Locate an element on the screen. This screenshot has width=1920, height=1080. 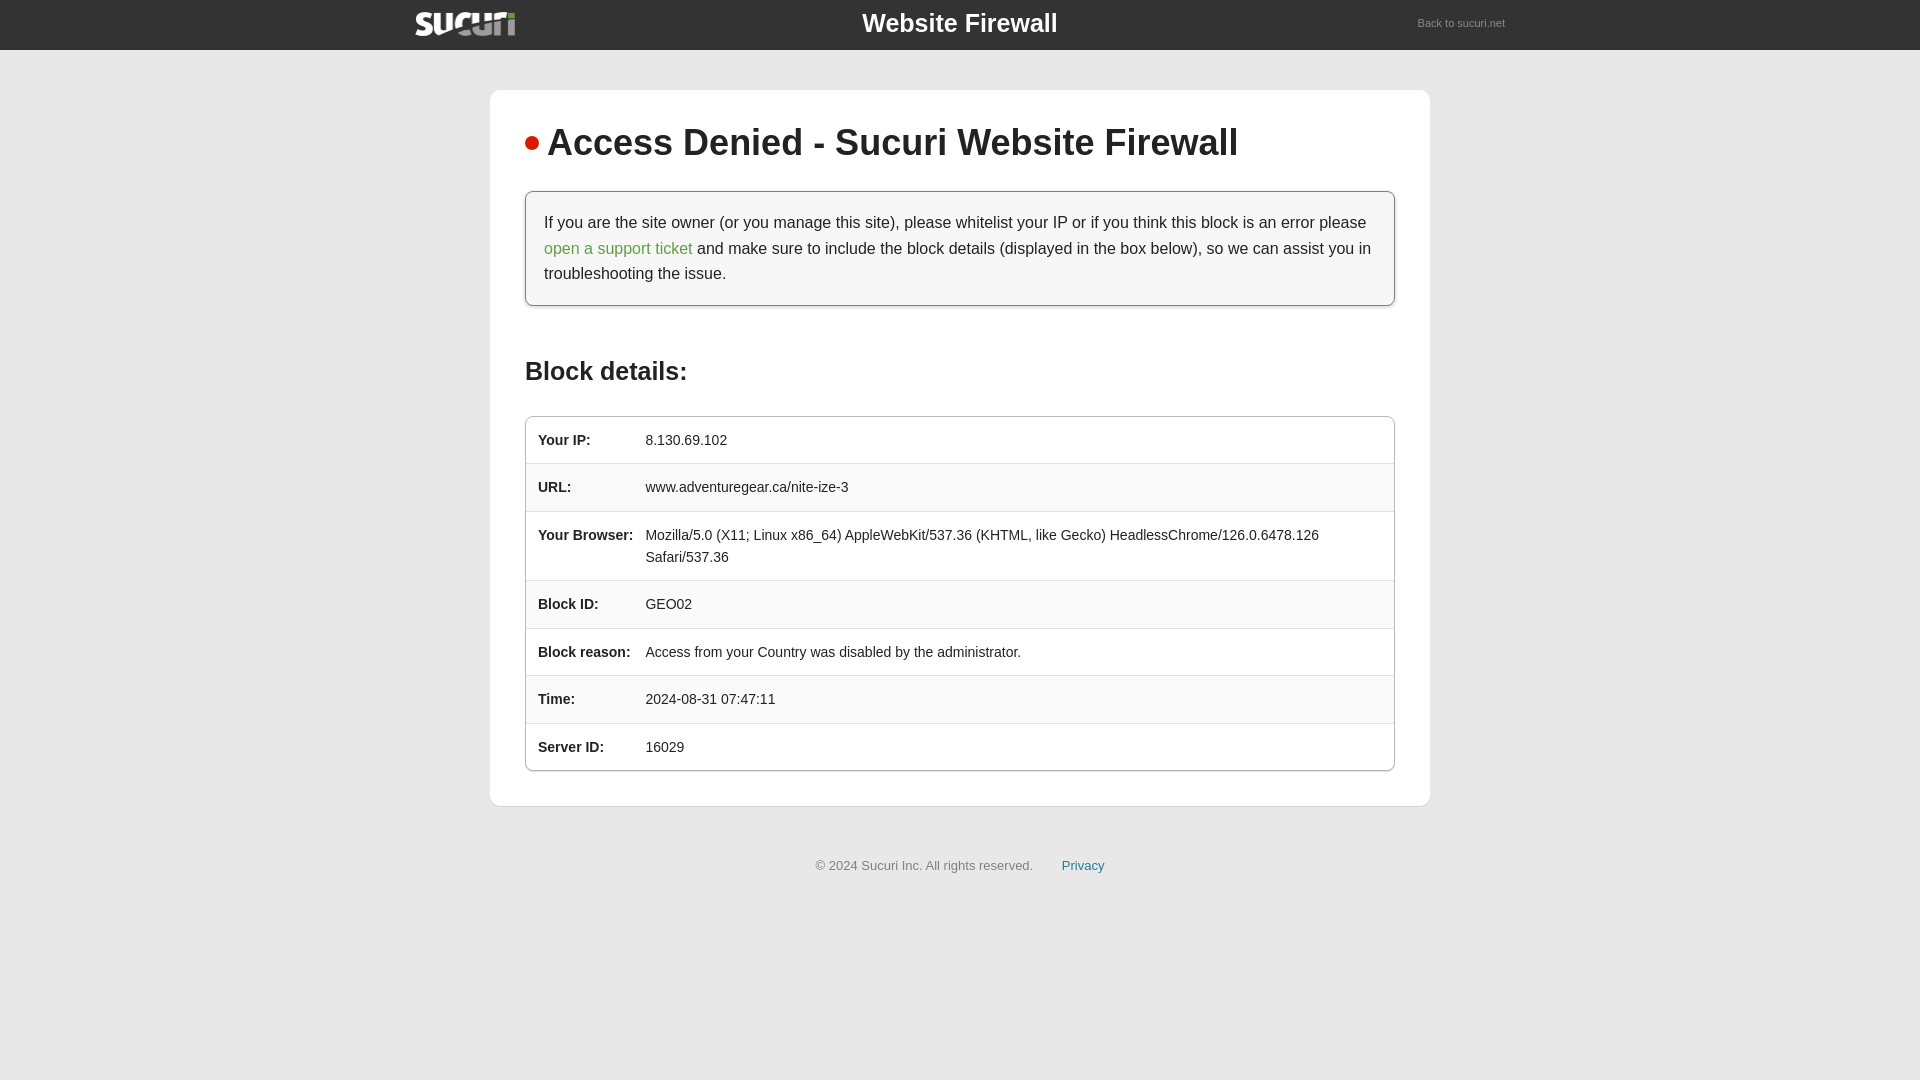
Back to sucuri.net is located at coordinates (1462, 24).